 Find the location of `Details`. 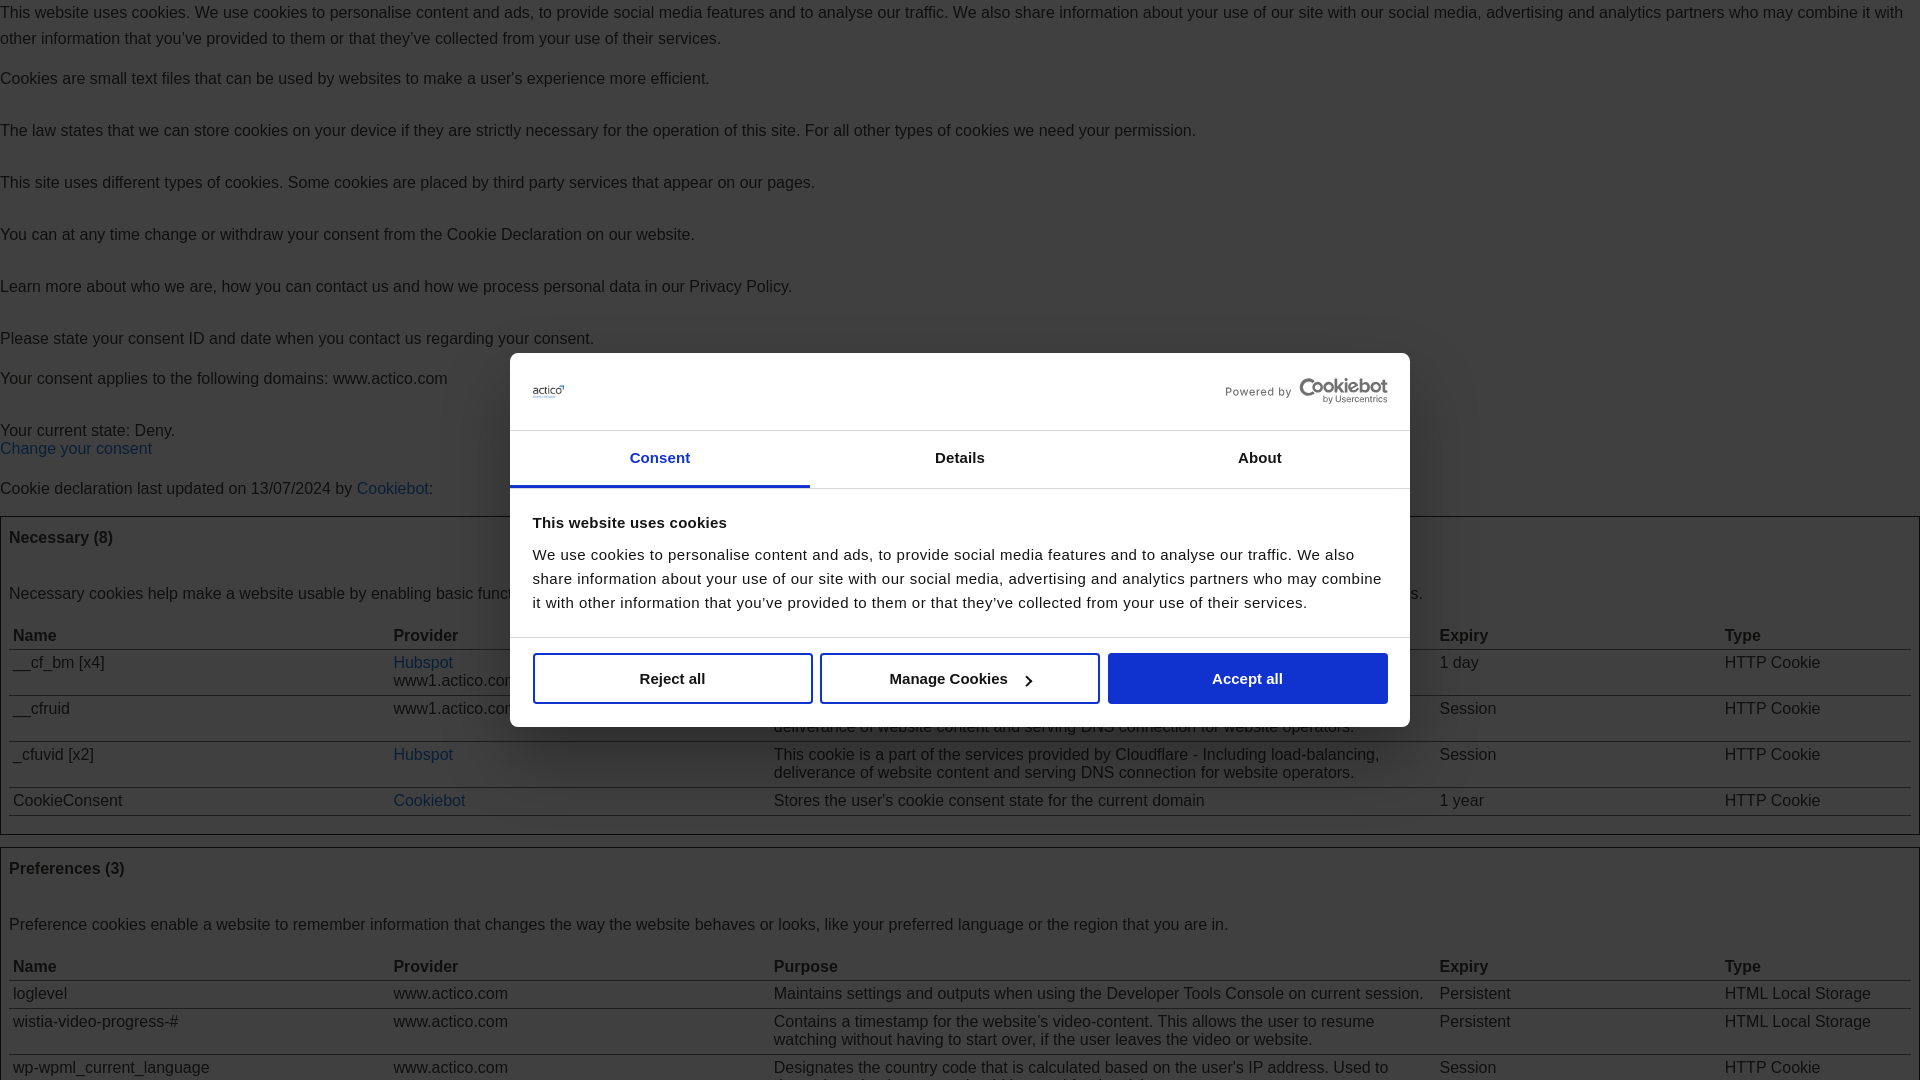

Details is located at coordinates (960, 459).